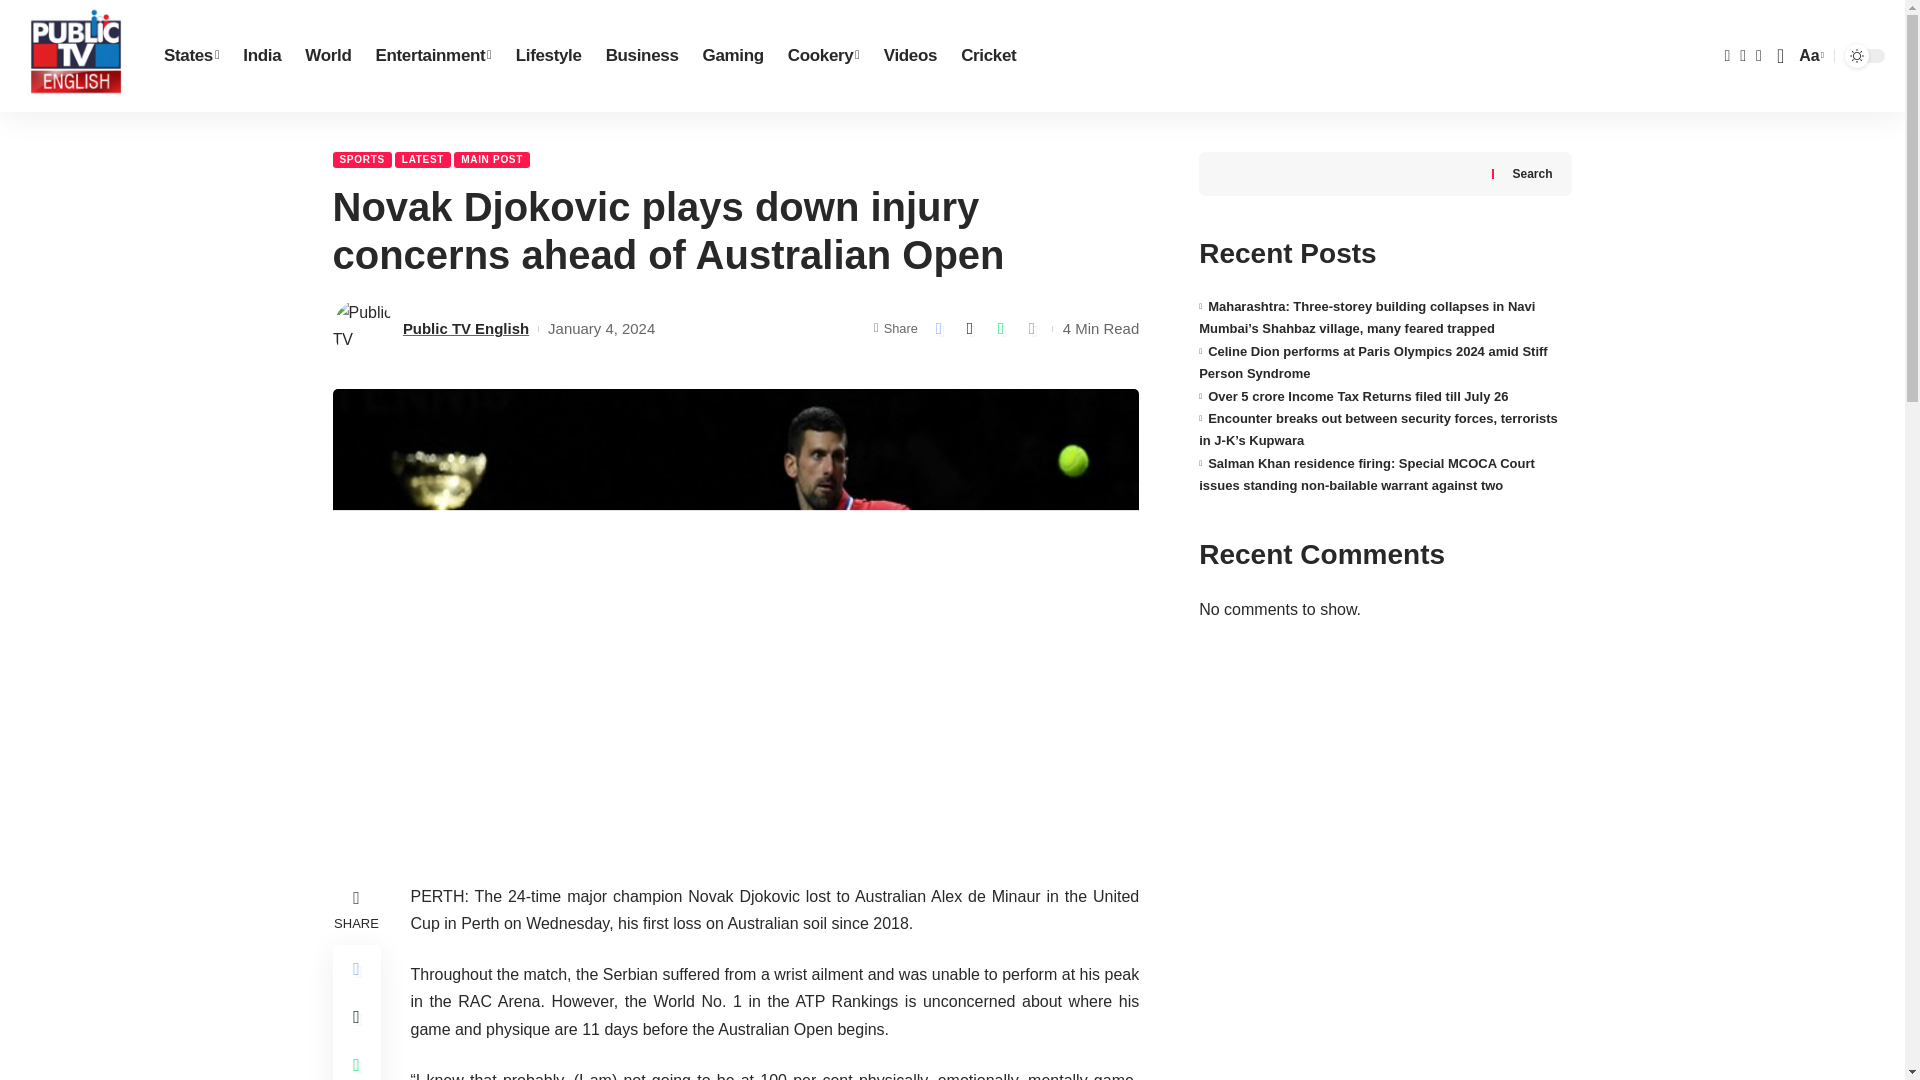 The image size is (1920, 1080). I want to click on Videos, so click(642, 56).